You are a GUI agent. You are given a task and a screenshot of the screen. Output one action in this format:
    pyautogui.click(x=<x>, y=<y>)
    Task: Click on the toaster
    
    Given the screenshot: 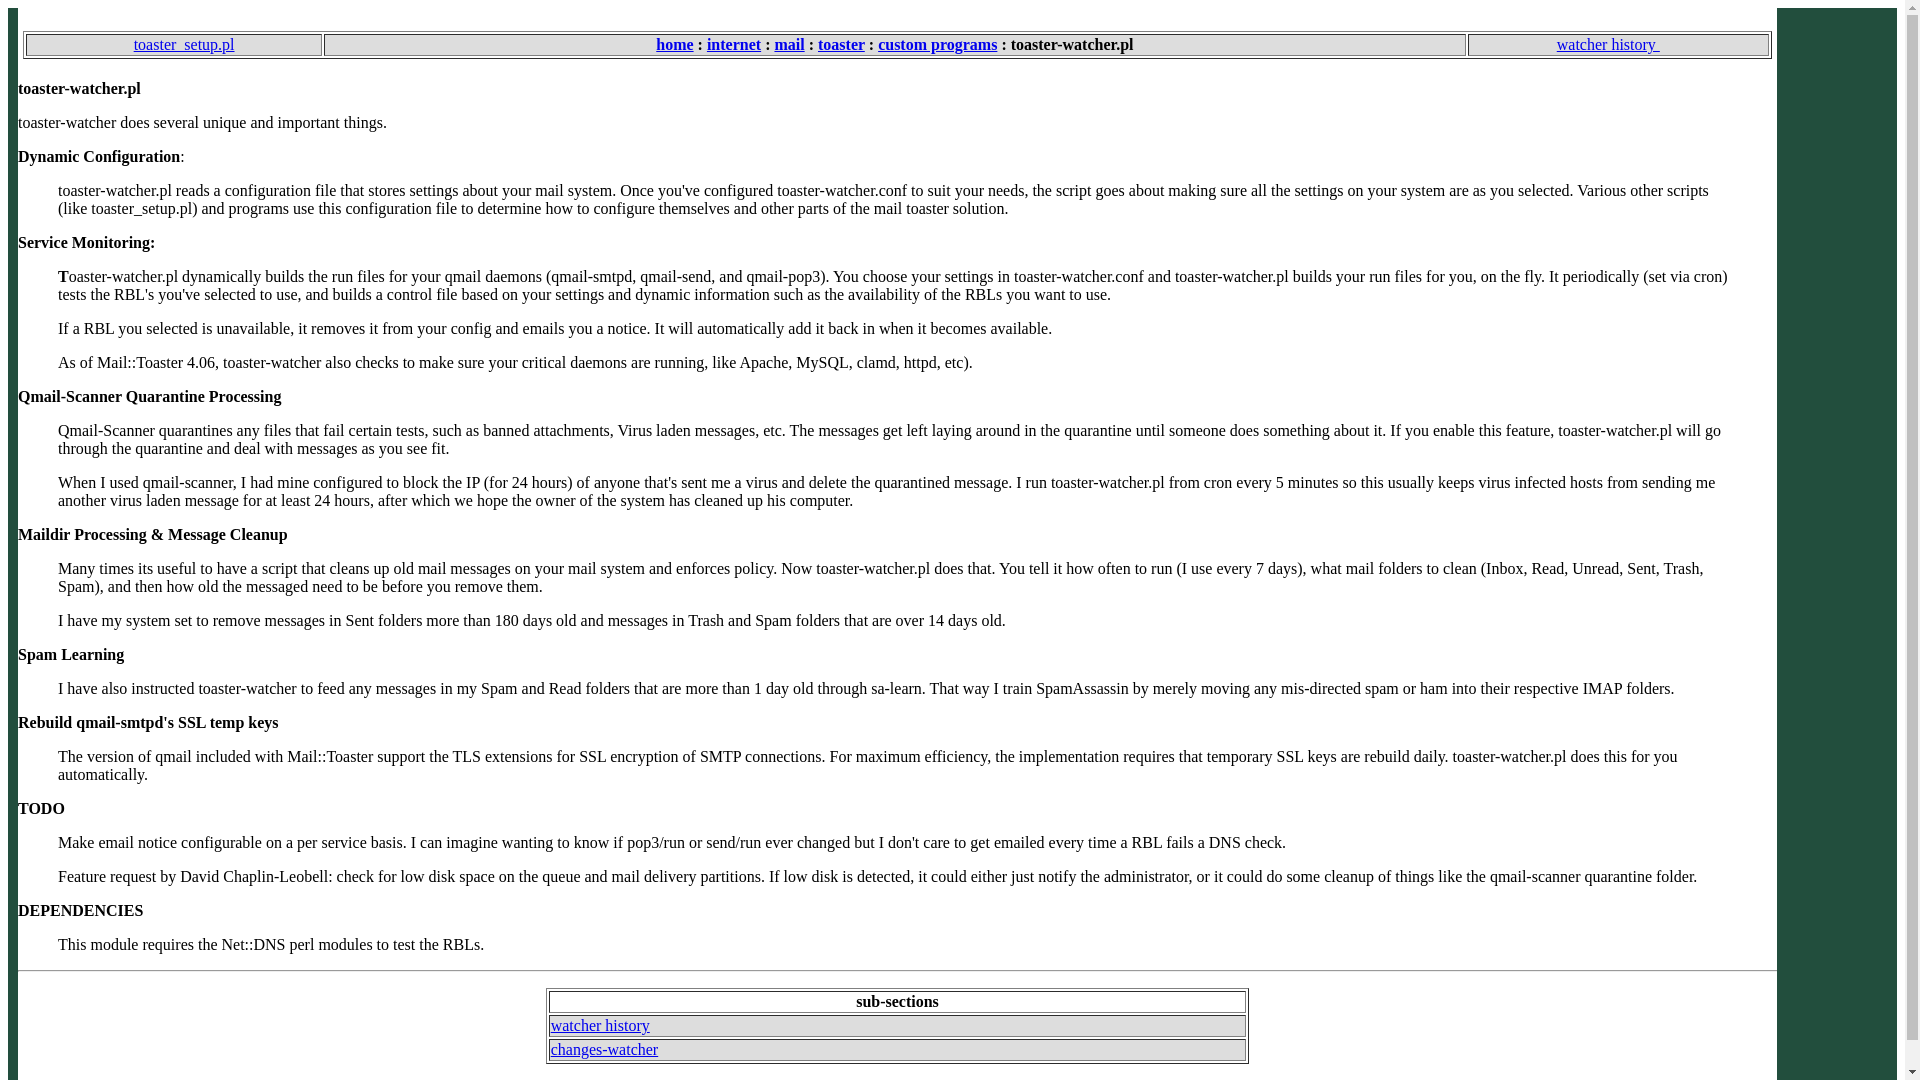 What is the action you would take?
    pyautogui.click(x=841, y=44)
    